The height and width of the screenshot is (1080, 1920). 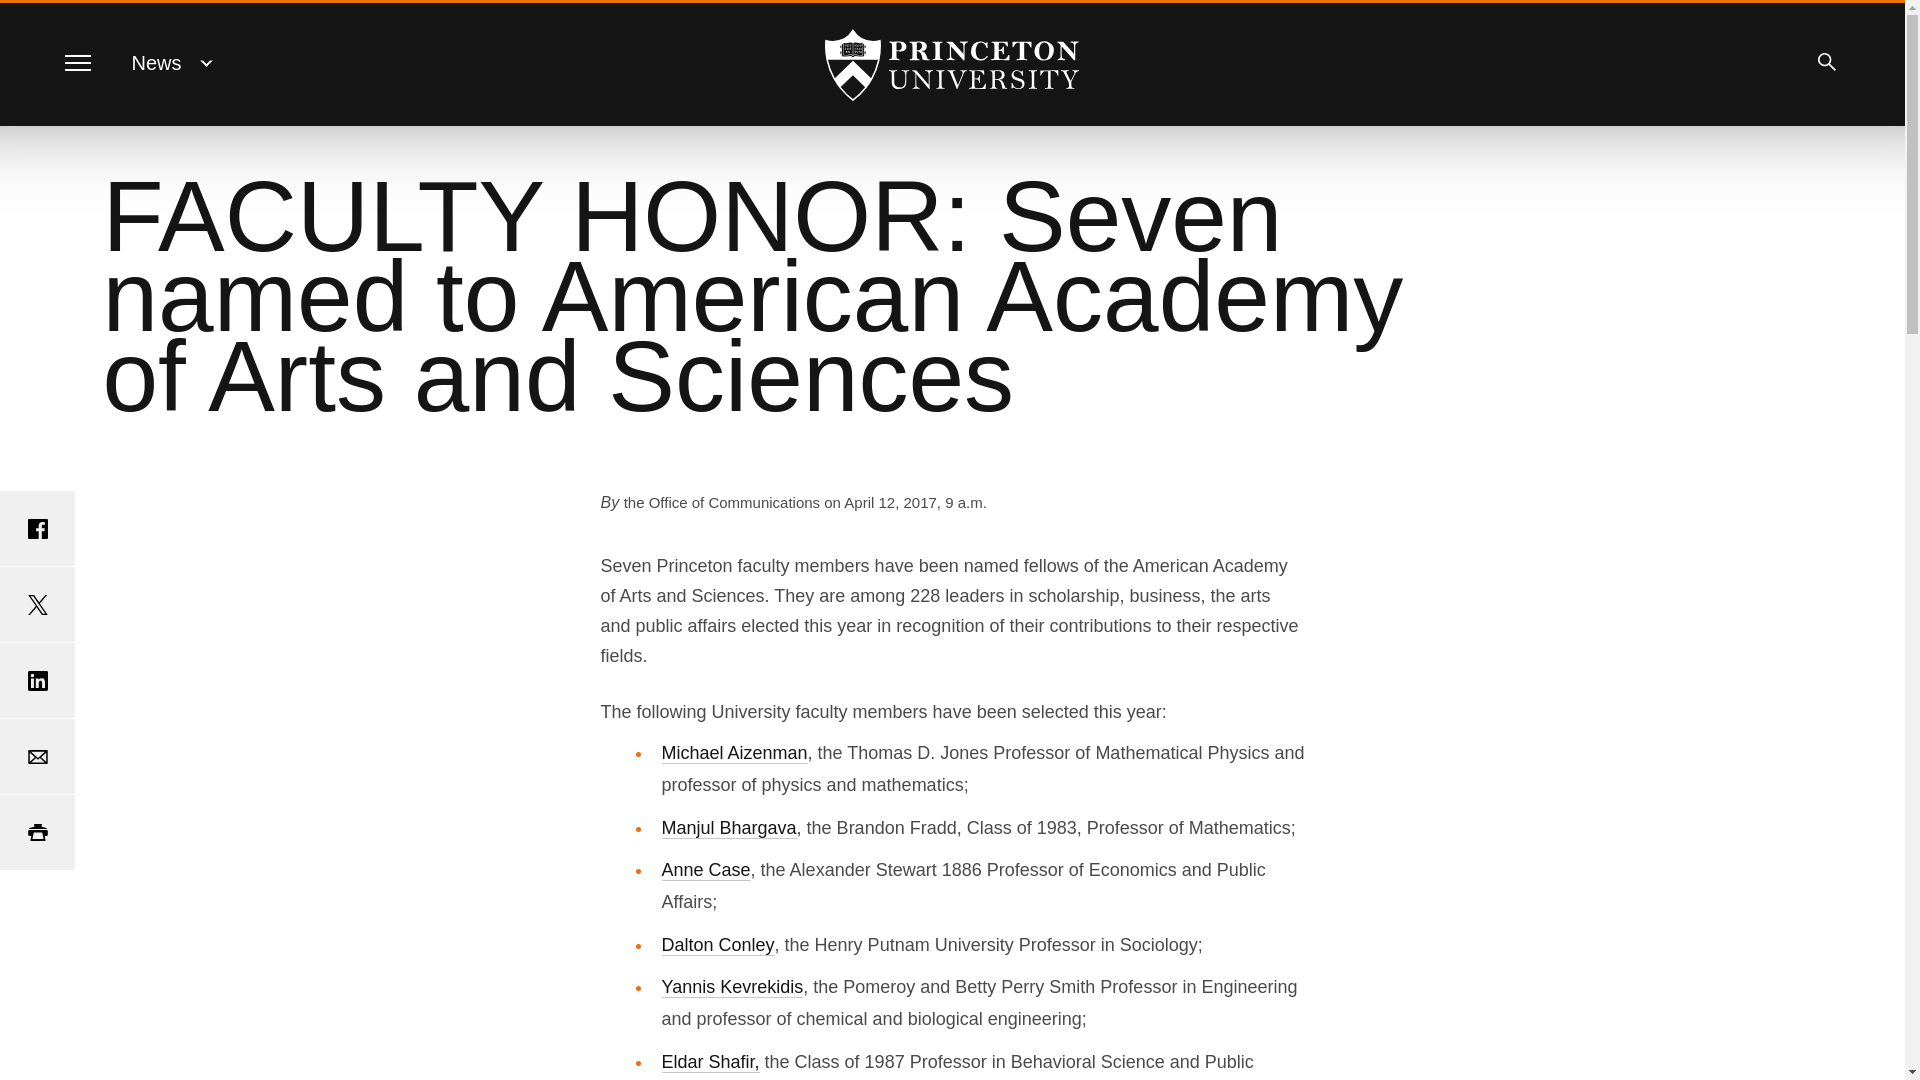 What do you see at coordinates (37, 528) in the screenshot?
I see `Share on Facebook` at bounding box center [37, 528].